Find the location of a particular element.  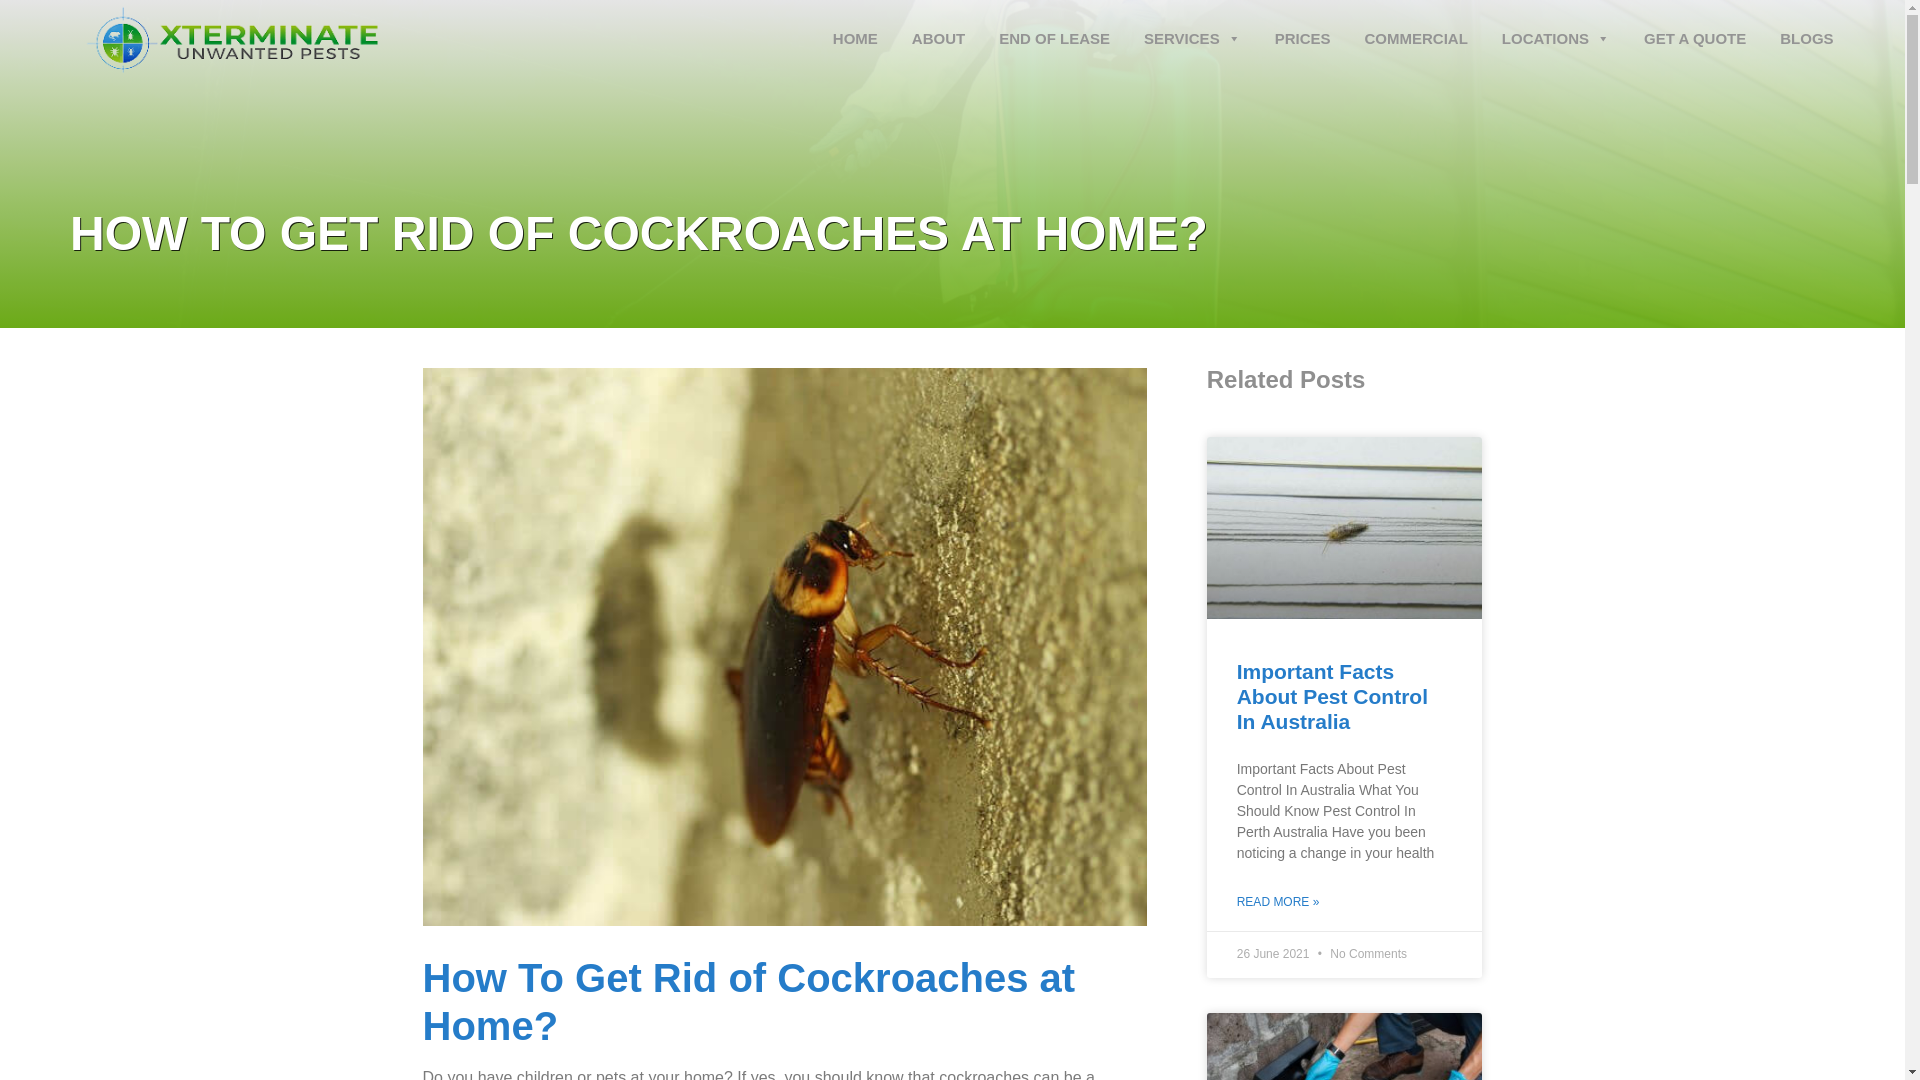

ABOUT is located at coordinates (938, 28).